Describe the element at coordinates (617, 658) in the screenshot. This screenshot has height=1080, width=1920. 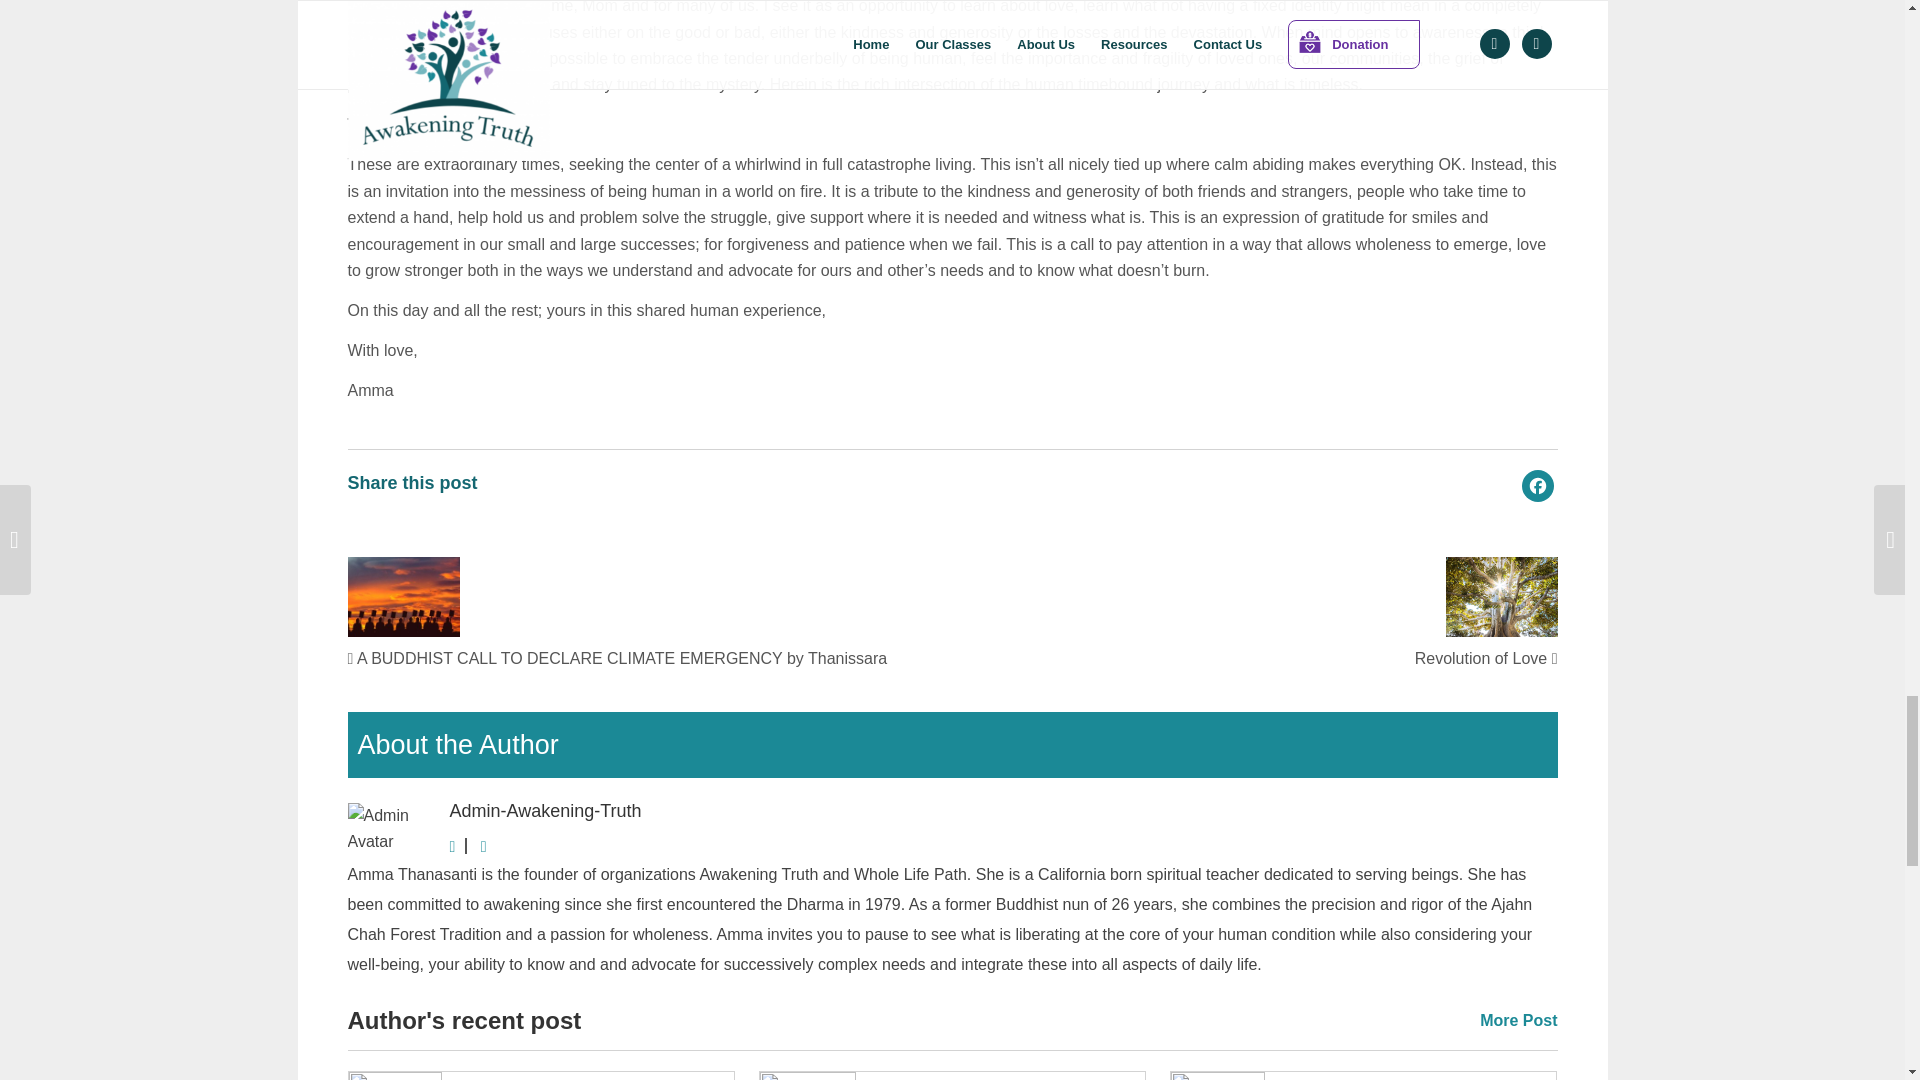
I see `A BUDDHIST CALL TO DECLARE CLIMATE EMERGENCY by Thanissara` at that location.